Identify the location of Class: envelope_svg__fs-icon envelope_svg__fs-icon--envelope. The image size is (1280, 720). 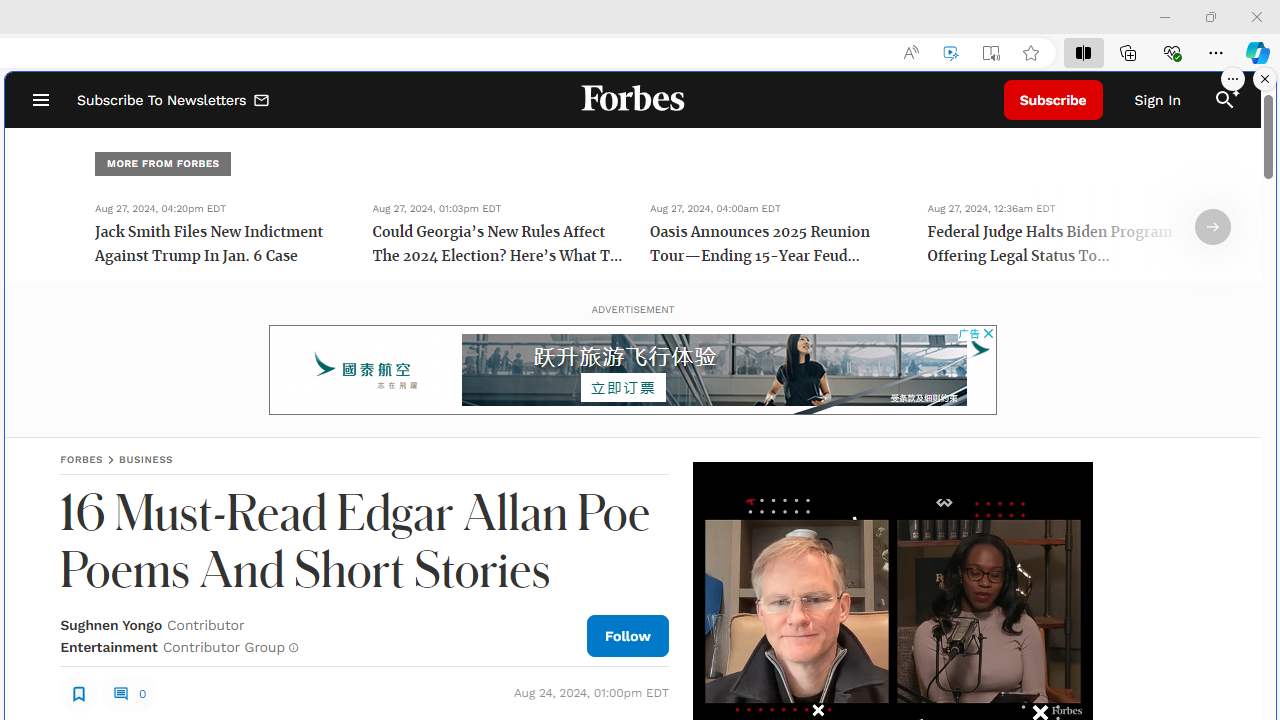
(262, 102).